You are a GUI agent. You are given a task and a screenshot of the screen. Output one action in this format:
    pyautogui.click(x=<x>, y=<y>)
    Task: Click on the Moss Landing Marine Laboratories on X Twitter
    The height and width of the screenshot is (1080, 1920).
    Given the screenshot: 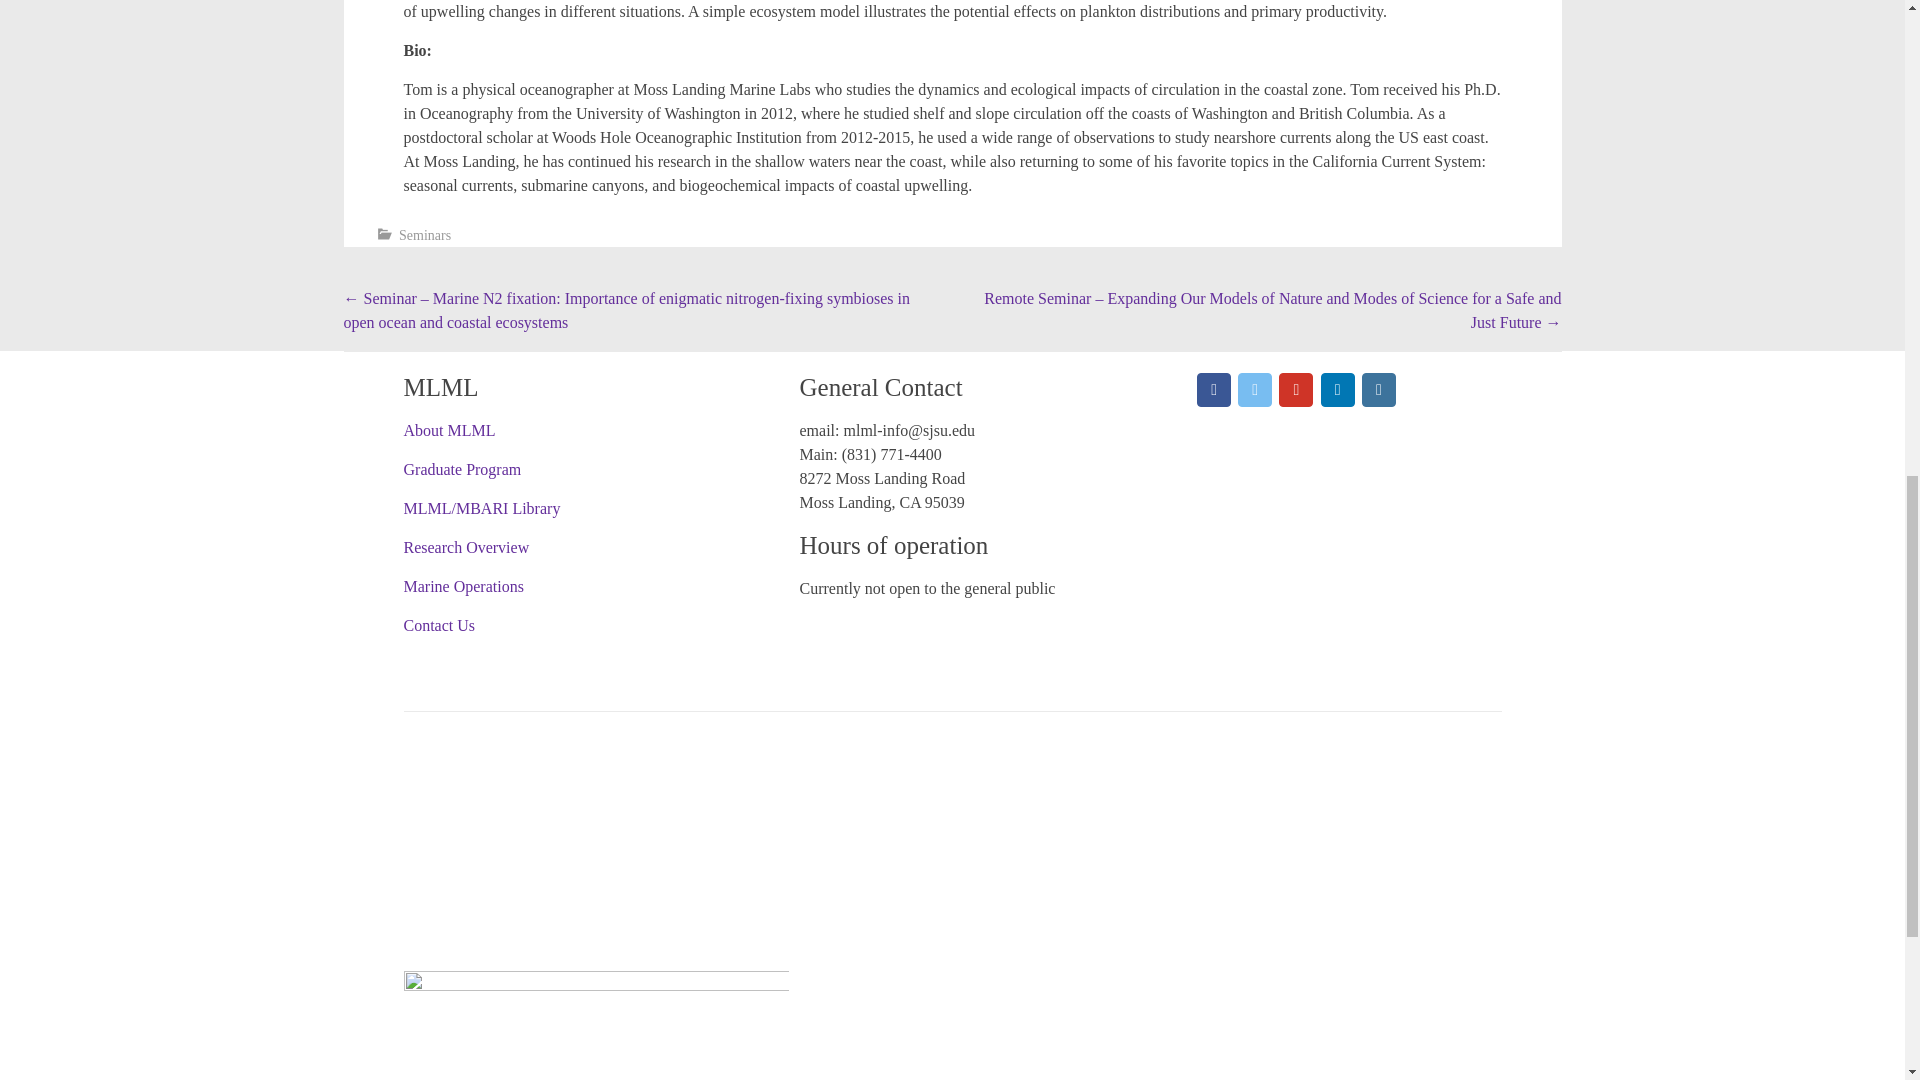 What is the action you would take?
    pyautogui.click(x=1254, y=390)
    